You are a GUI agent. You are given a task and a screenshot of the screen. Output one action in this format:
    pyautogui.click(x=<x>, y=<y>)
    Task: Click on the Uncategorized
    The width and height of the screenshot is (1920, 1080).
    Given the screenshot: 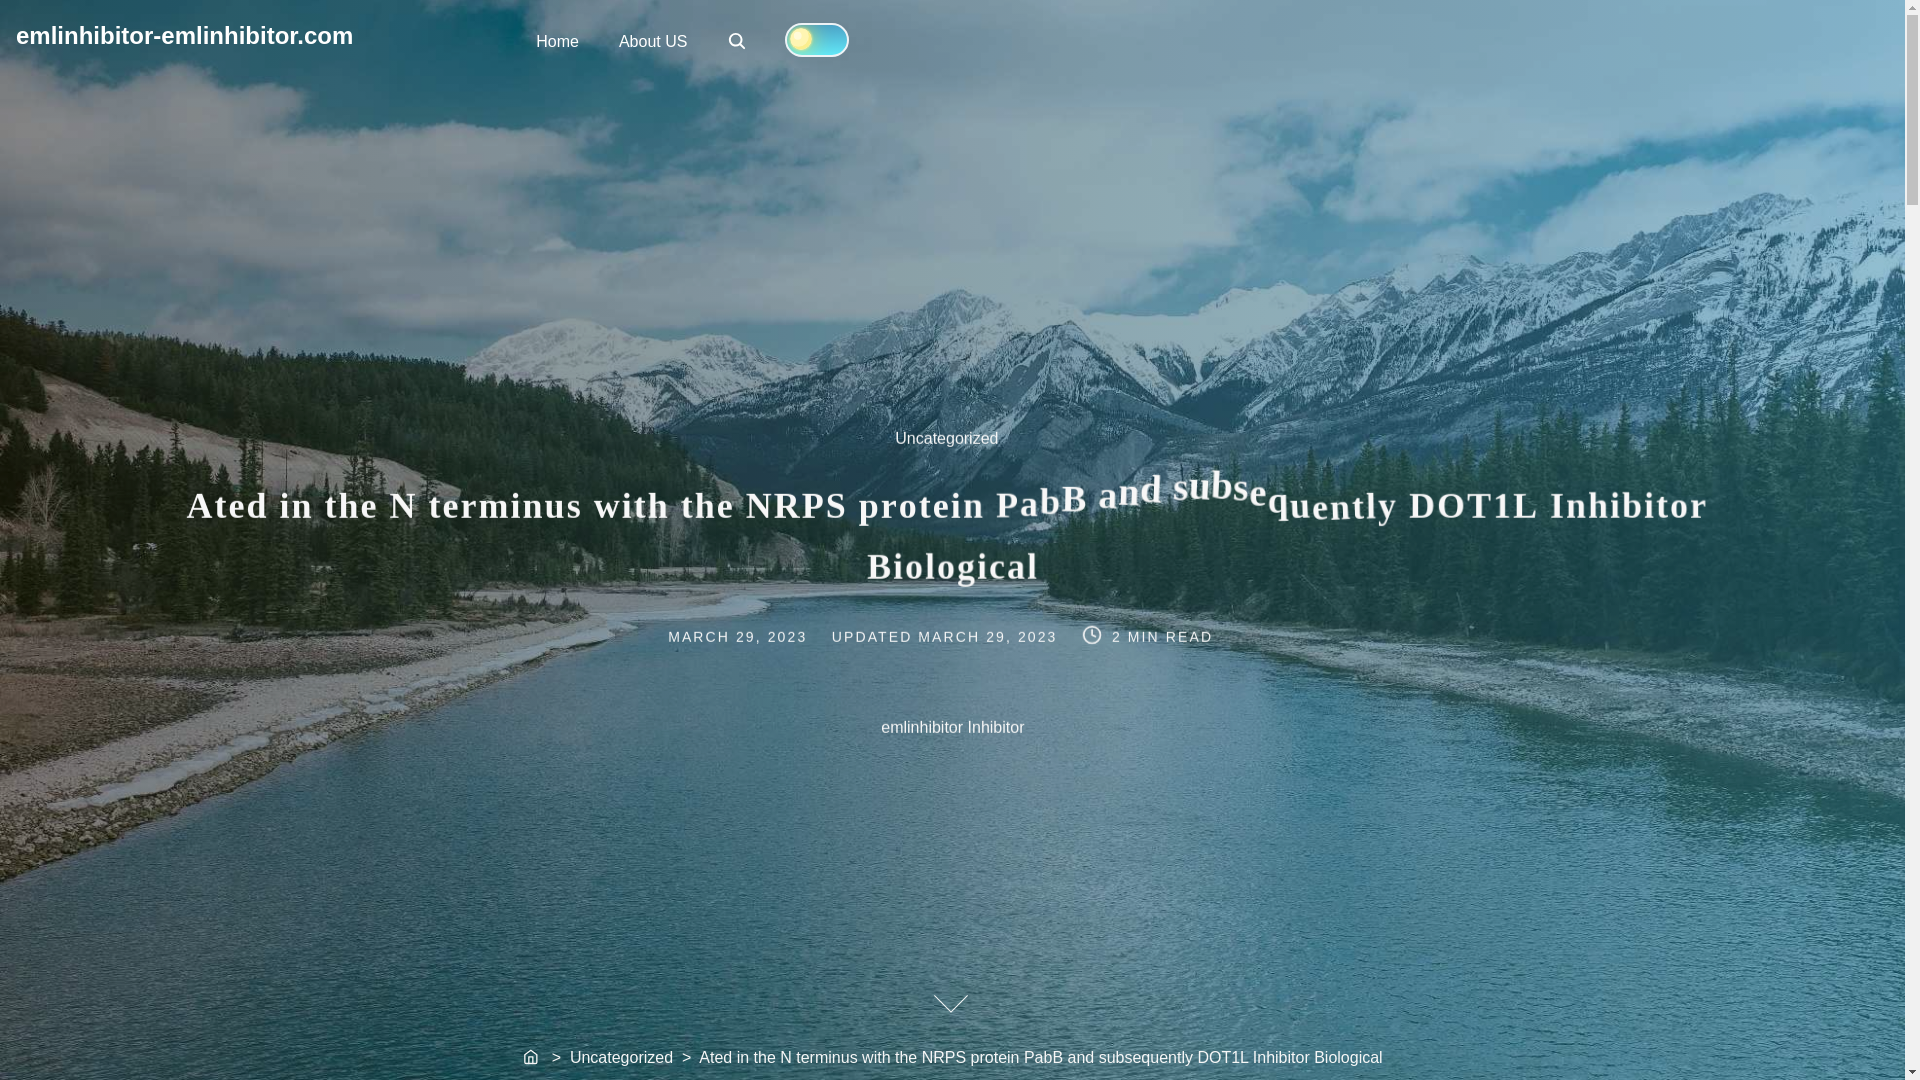 What is the action you would take?
    pyautogui.click(x=958, y=450)
    